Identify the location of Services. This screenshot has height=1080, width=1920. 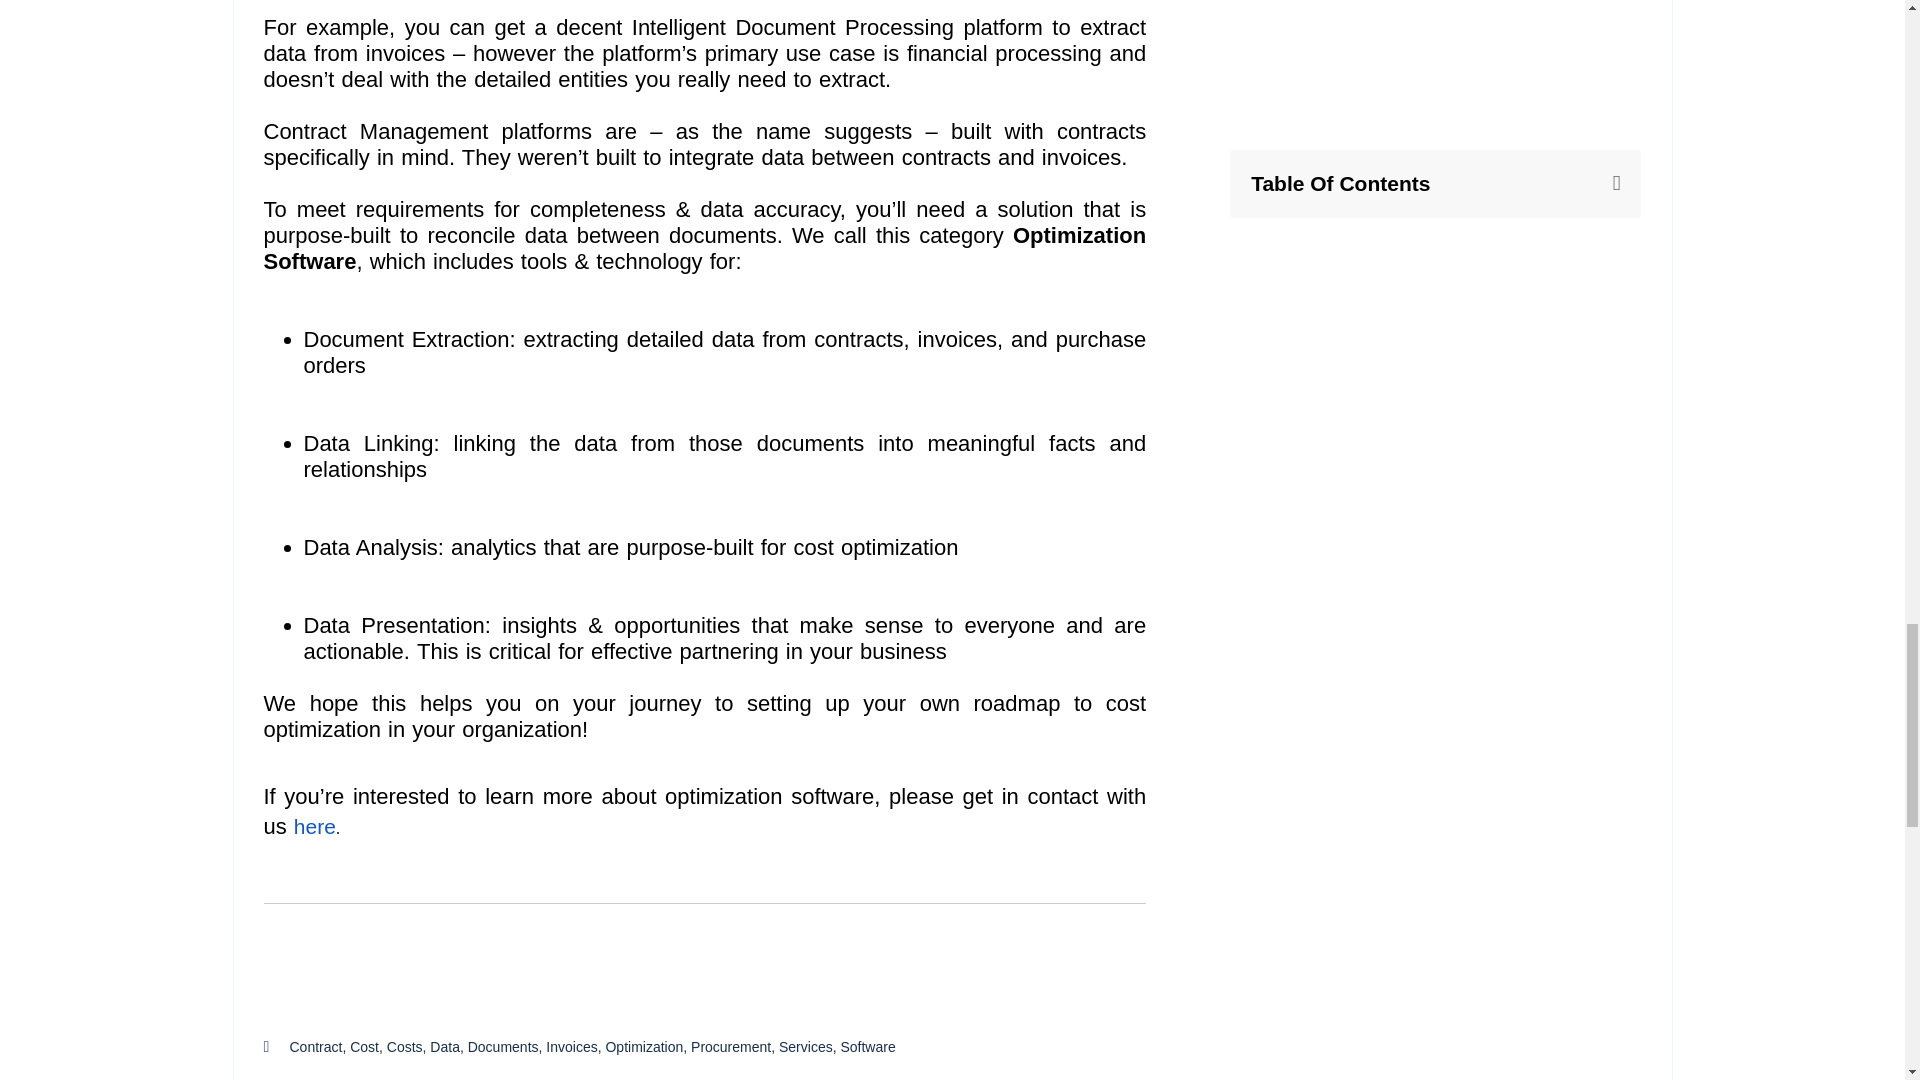
(806, 1046).